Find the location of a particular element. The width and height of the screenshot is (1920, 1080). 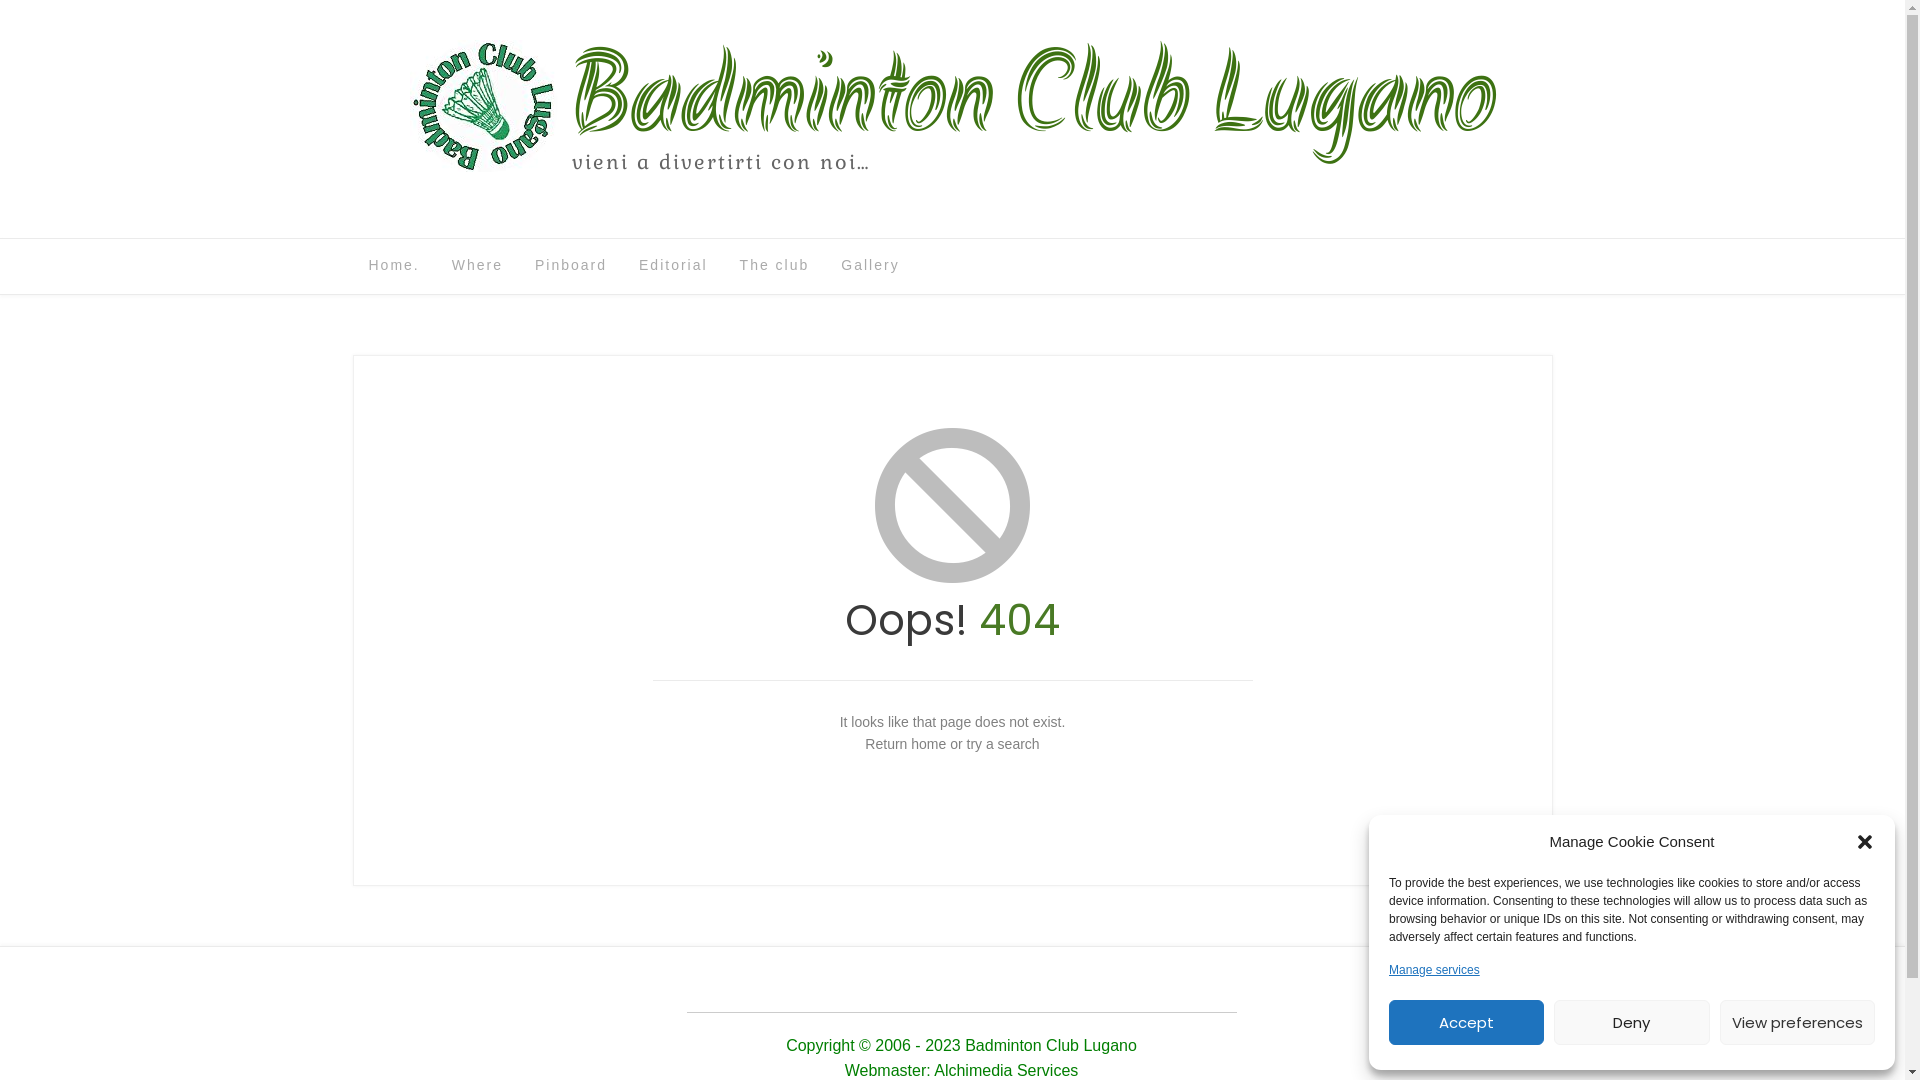

Pinboard is located at coordinates (571, 266).